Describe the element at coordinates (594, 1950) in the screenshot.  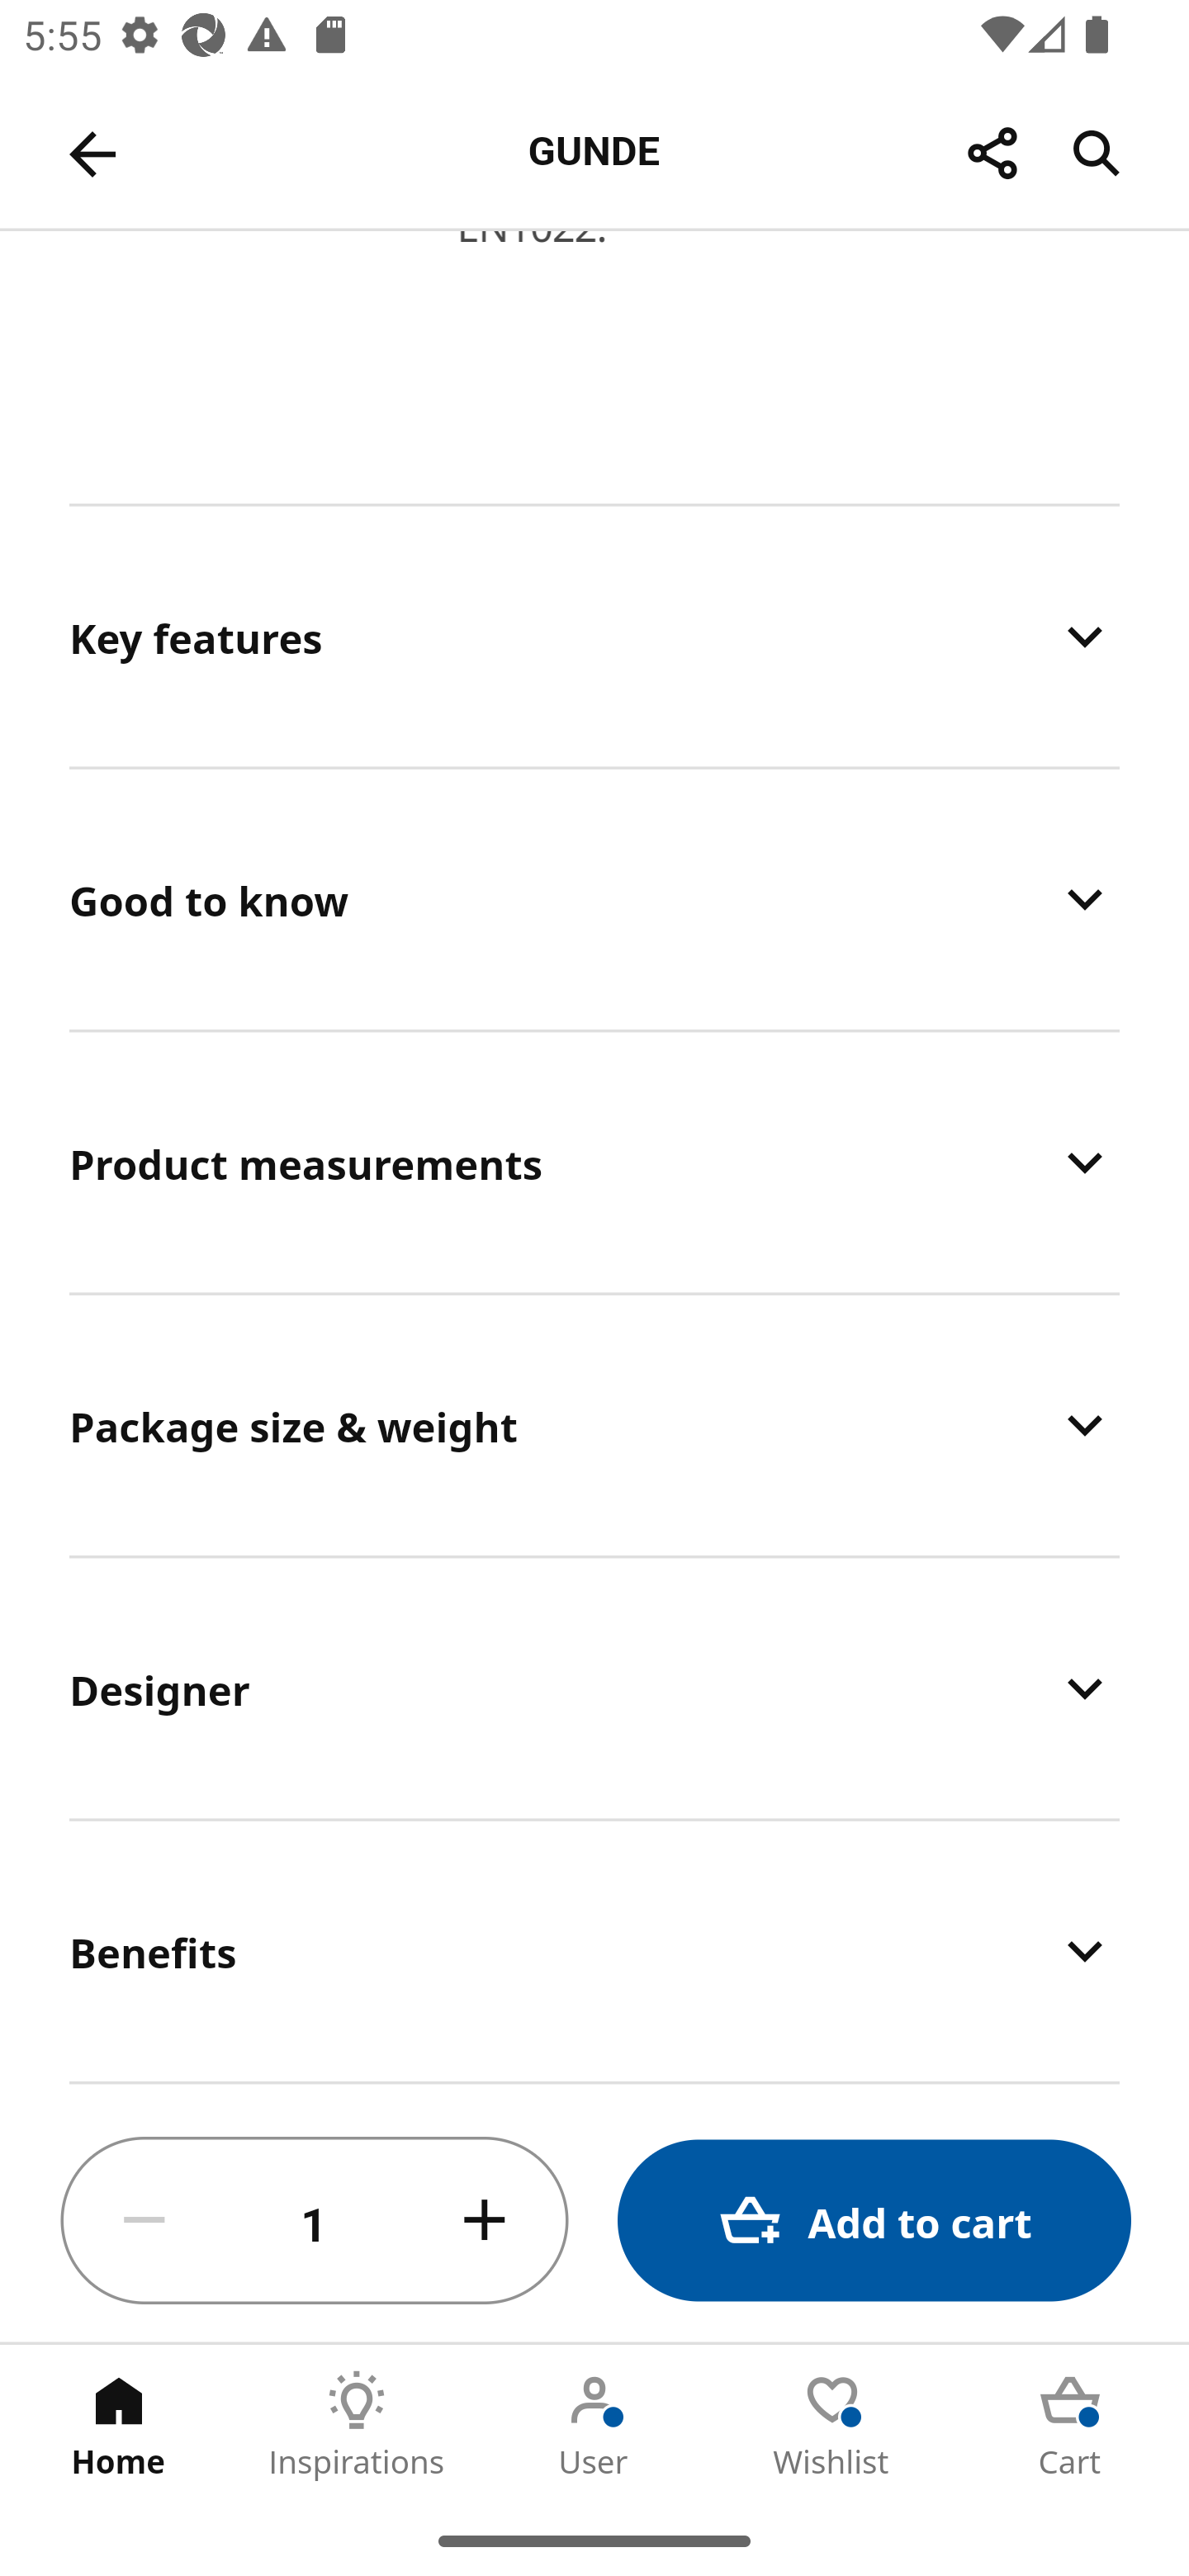
I see `Benefits` at that location.